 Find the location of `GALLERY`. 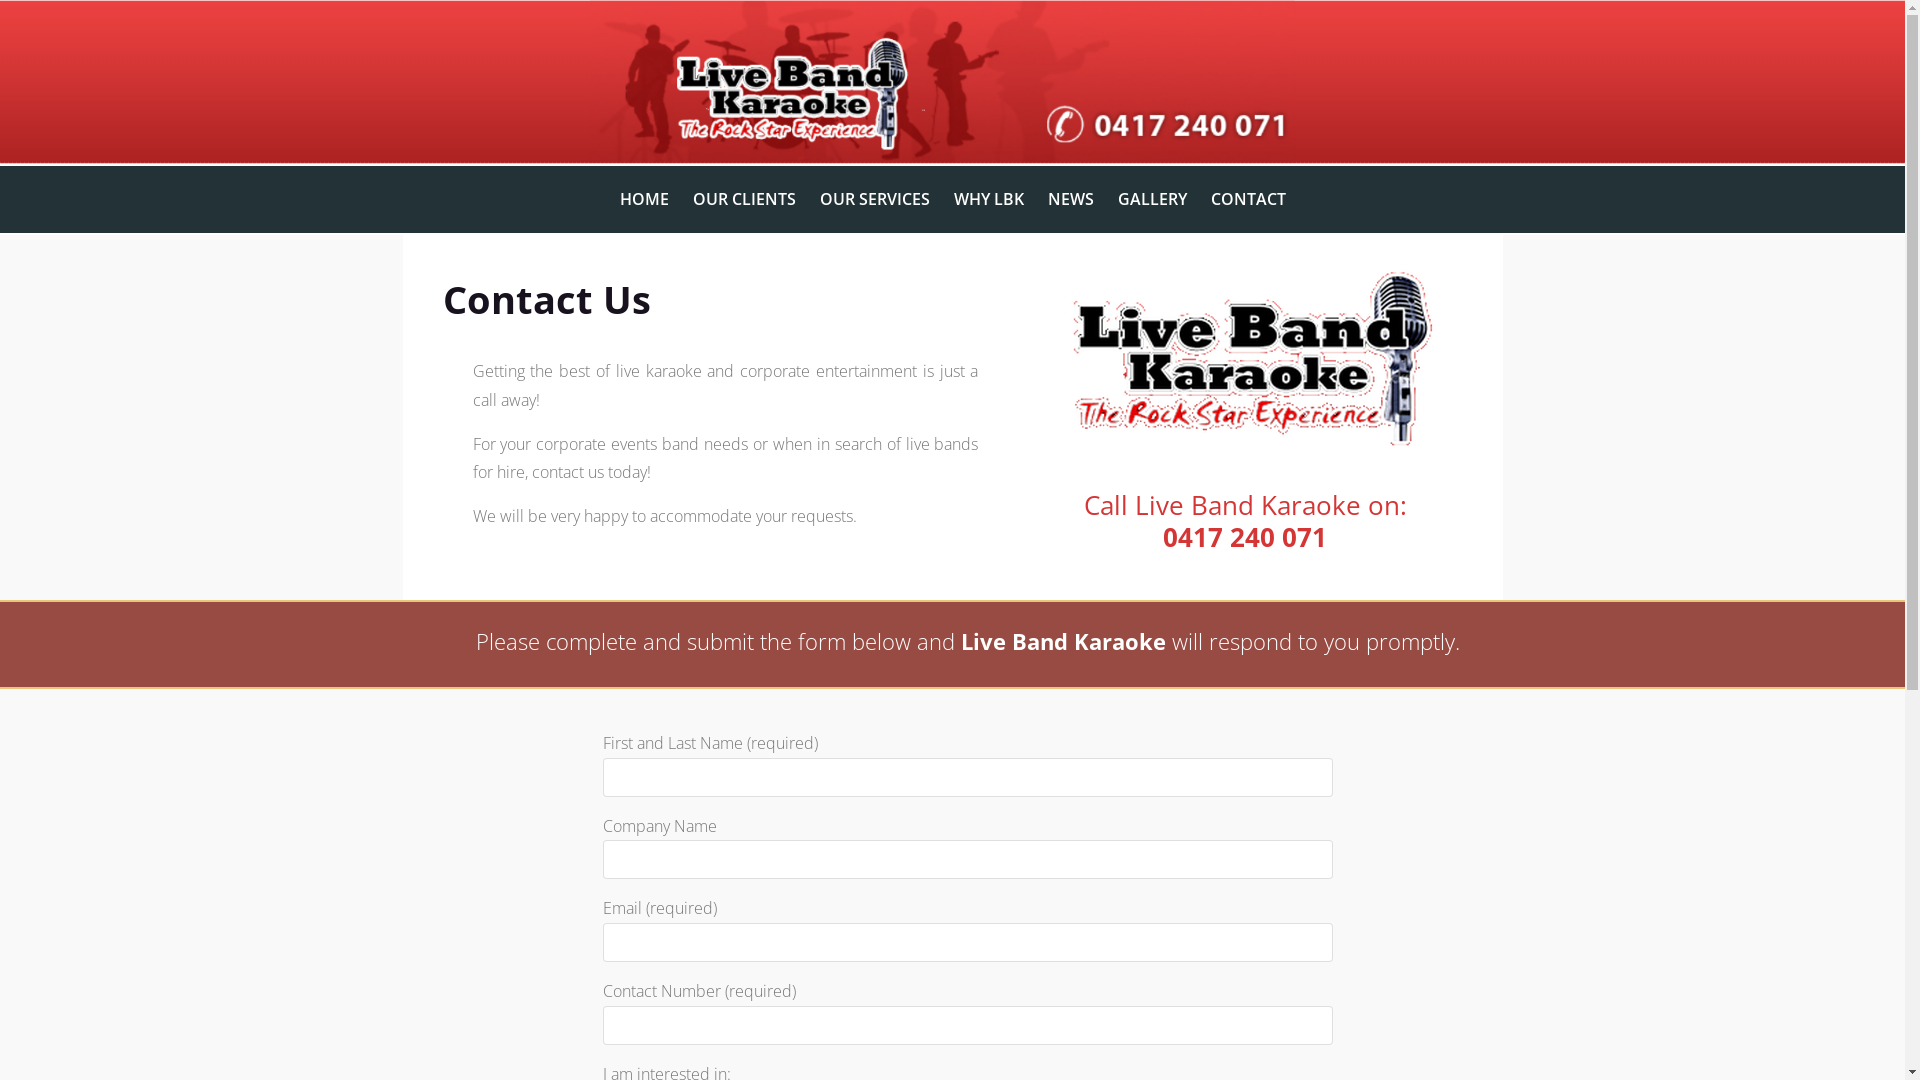

GALLERY is located at coordinates (1152, 199).